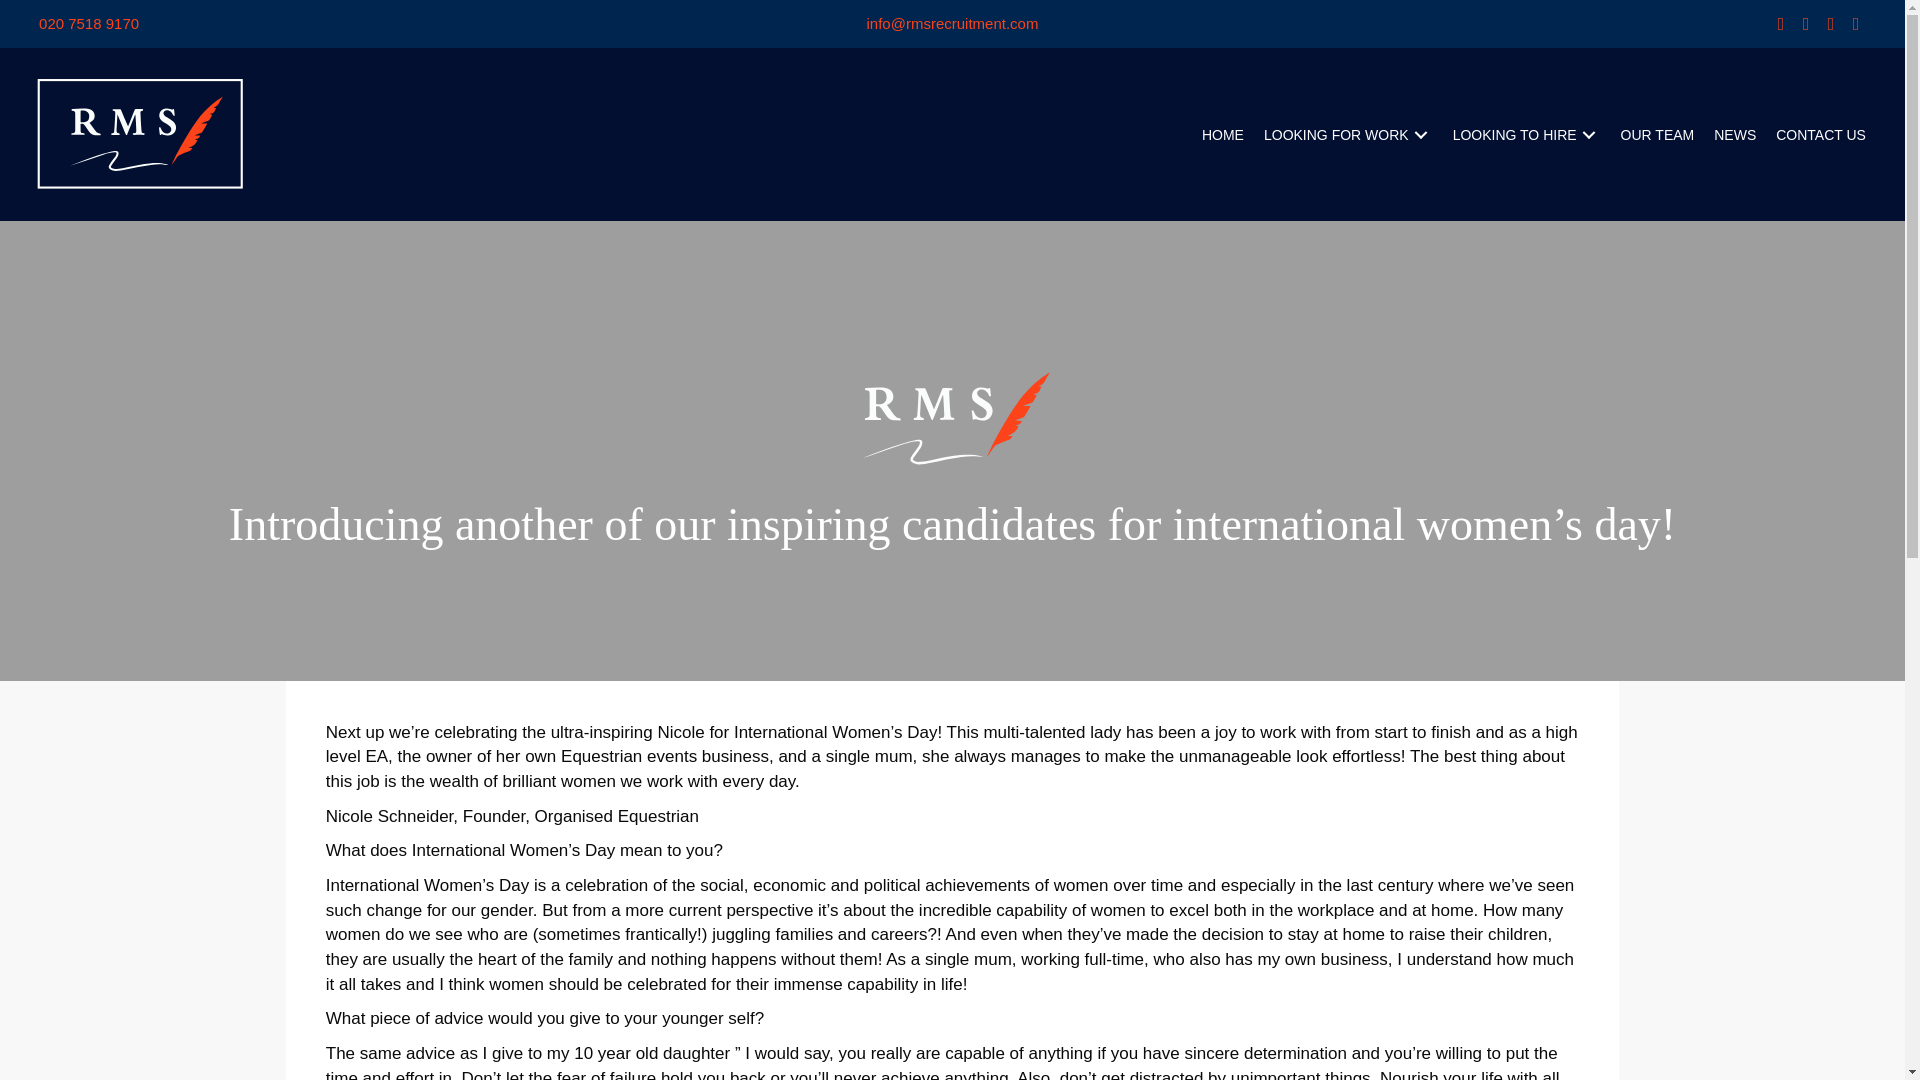 Image resolution: width=1920 pixels, height=1080 pixels. What do you see at coordinates (952, 418) in the screenshot?
I see `rms test no bg` at bounding box center [952, 418].